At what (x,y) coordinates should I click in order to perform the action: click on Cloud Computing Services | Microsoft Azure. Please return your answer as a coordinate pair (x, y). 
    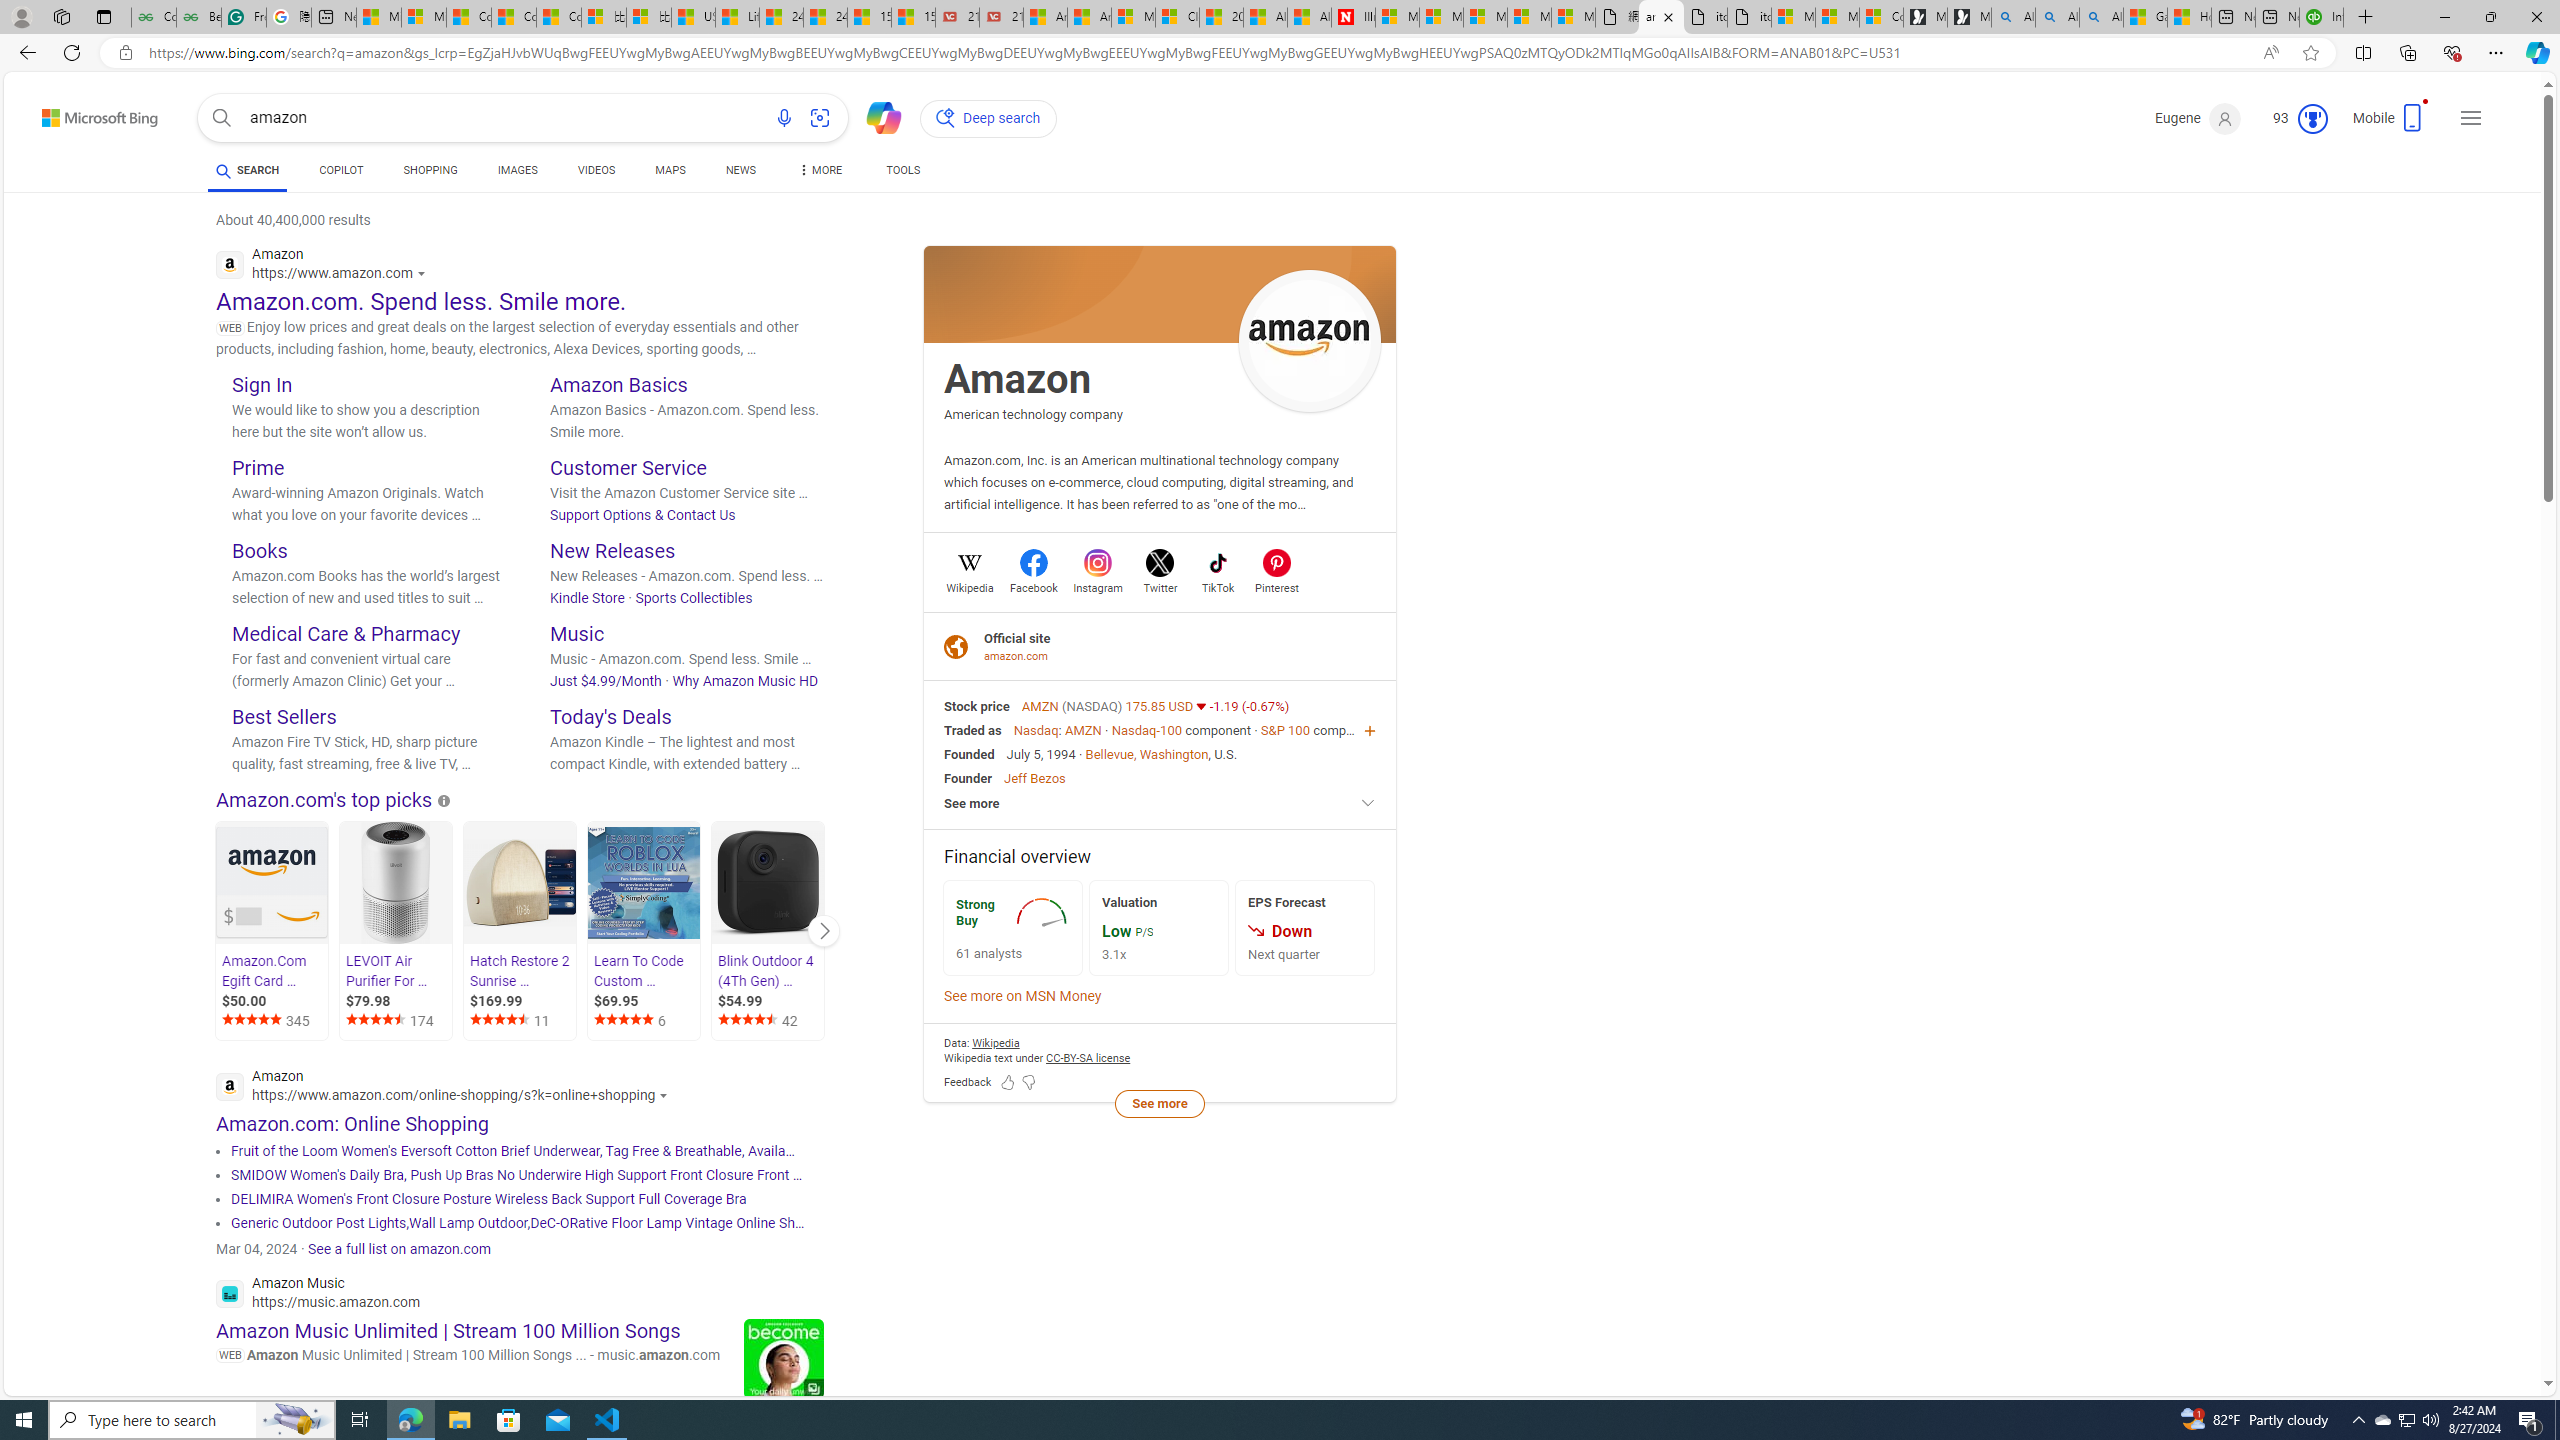
    Looking at the image, I should click on (1177, 17).